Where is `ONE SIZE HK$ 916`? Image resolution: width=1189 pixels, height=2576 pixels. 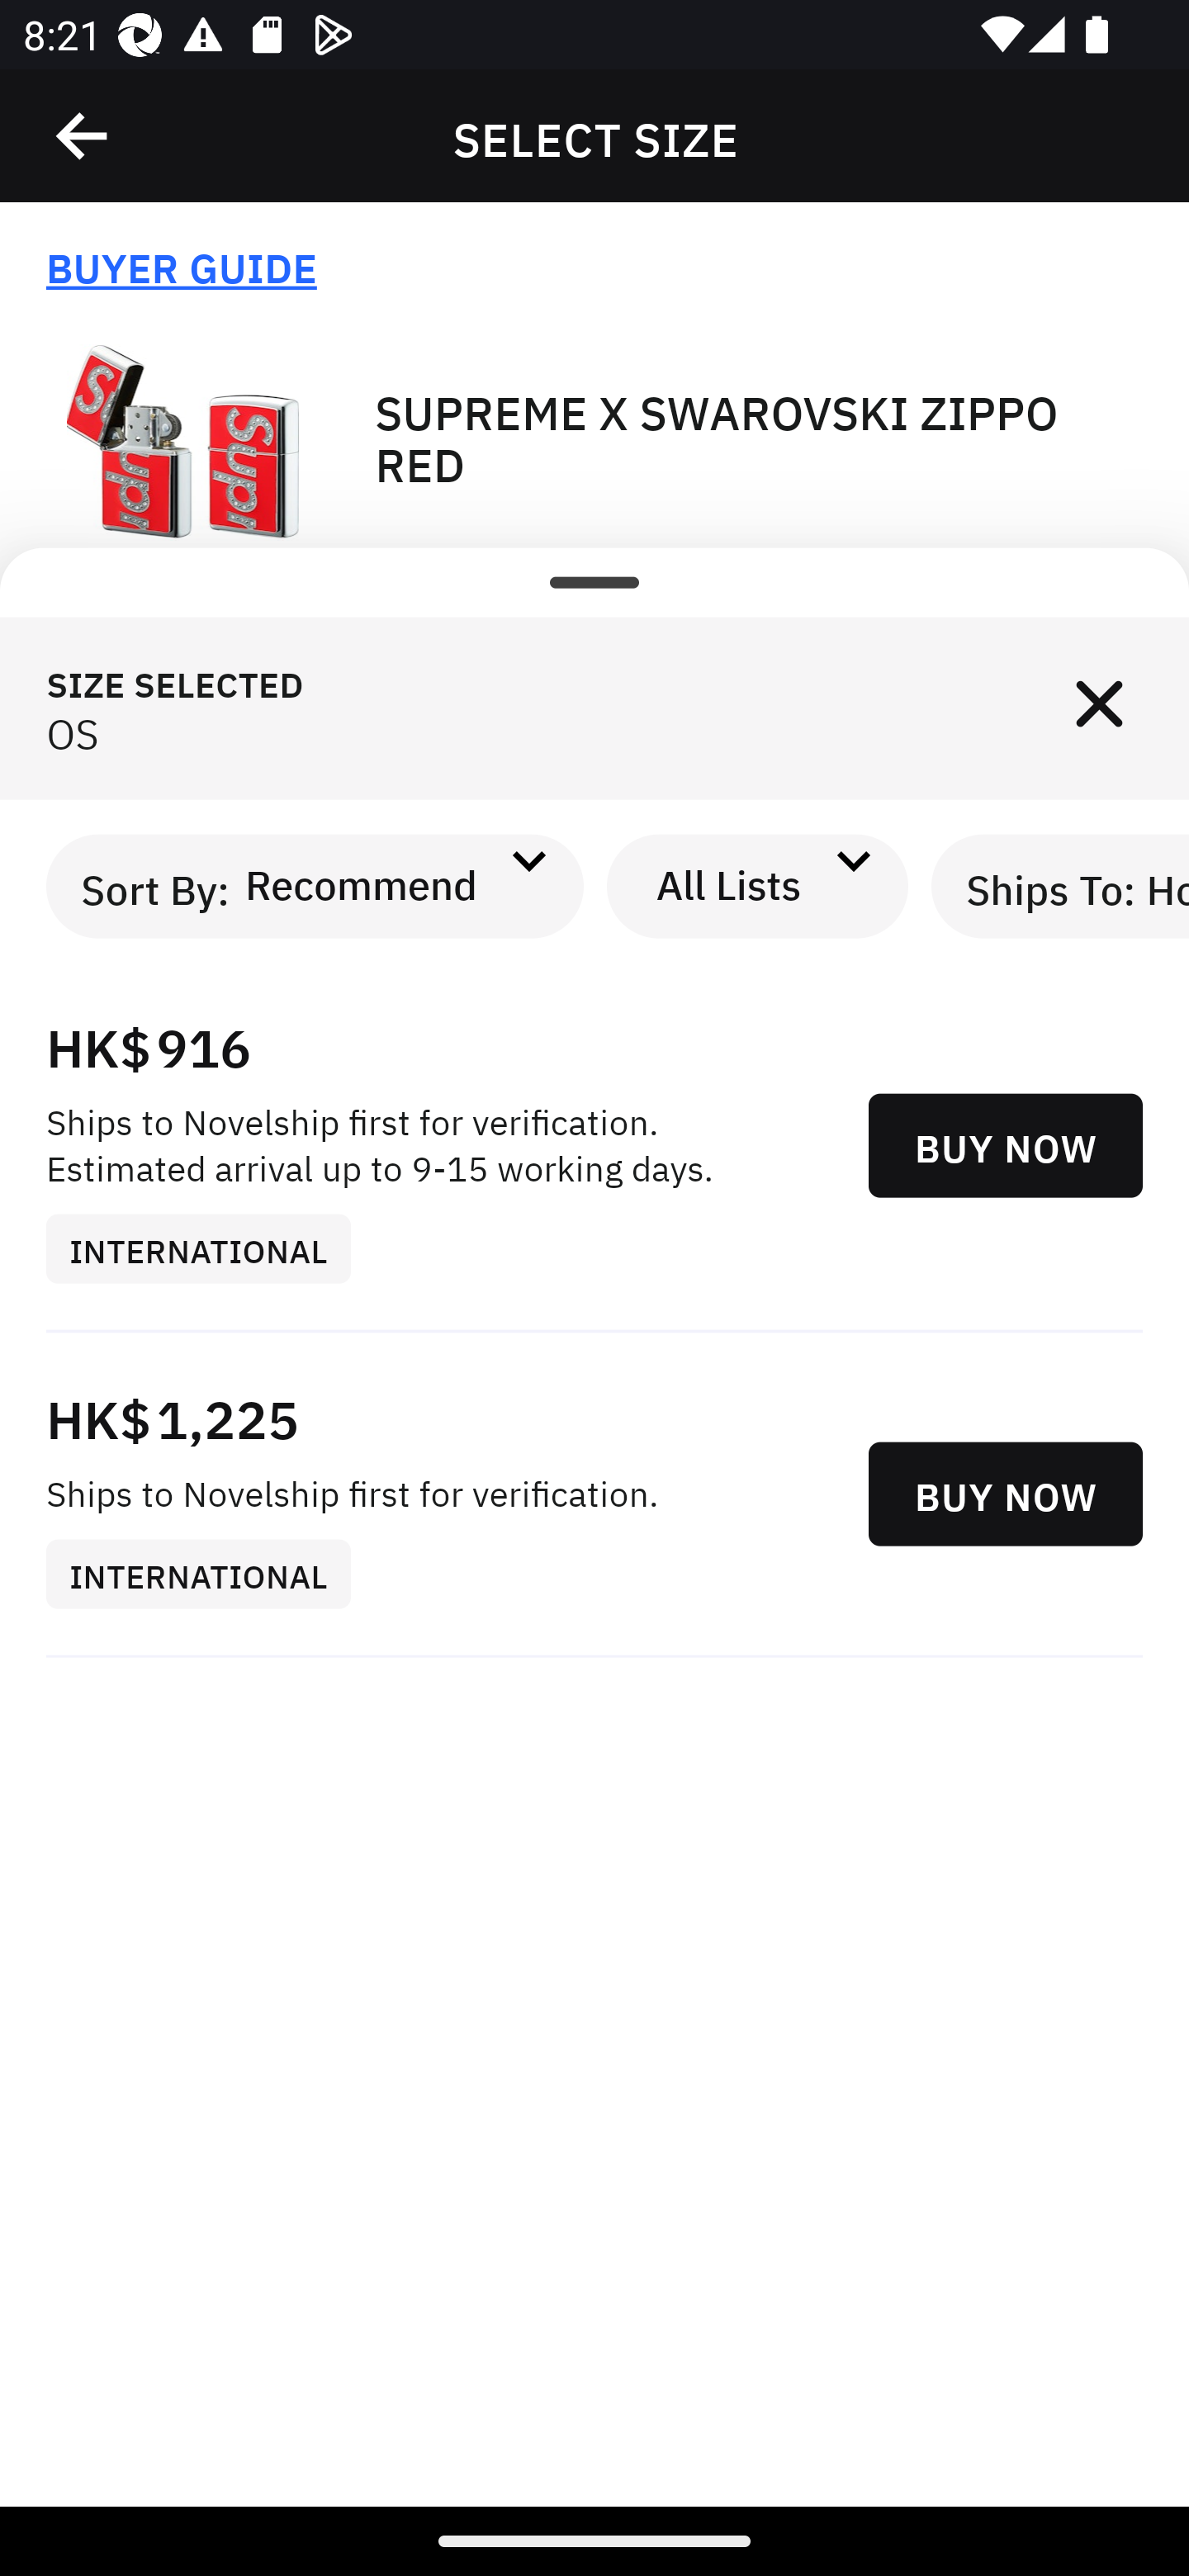
ONE SIZE HK$ 916 is located at coordinates (594, 694).